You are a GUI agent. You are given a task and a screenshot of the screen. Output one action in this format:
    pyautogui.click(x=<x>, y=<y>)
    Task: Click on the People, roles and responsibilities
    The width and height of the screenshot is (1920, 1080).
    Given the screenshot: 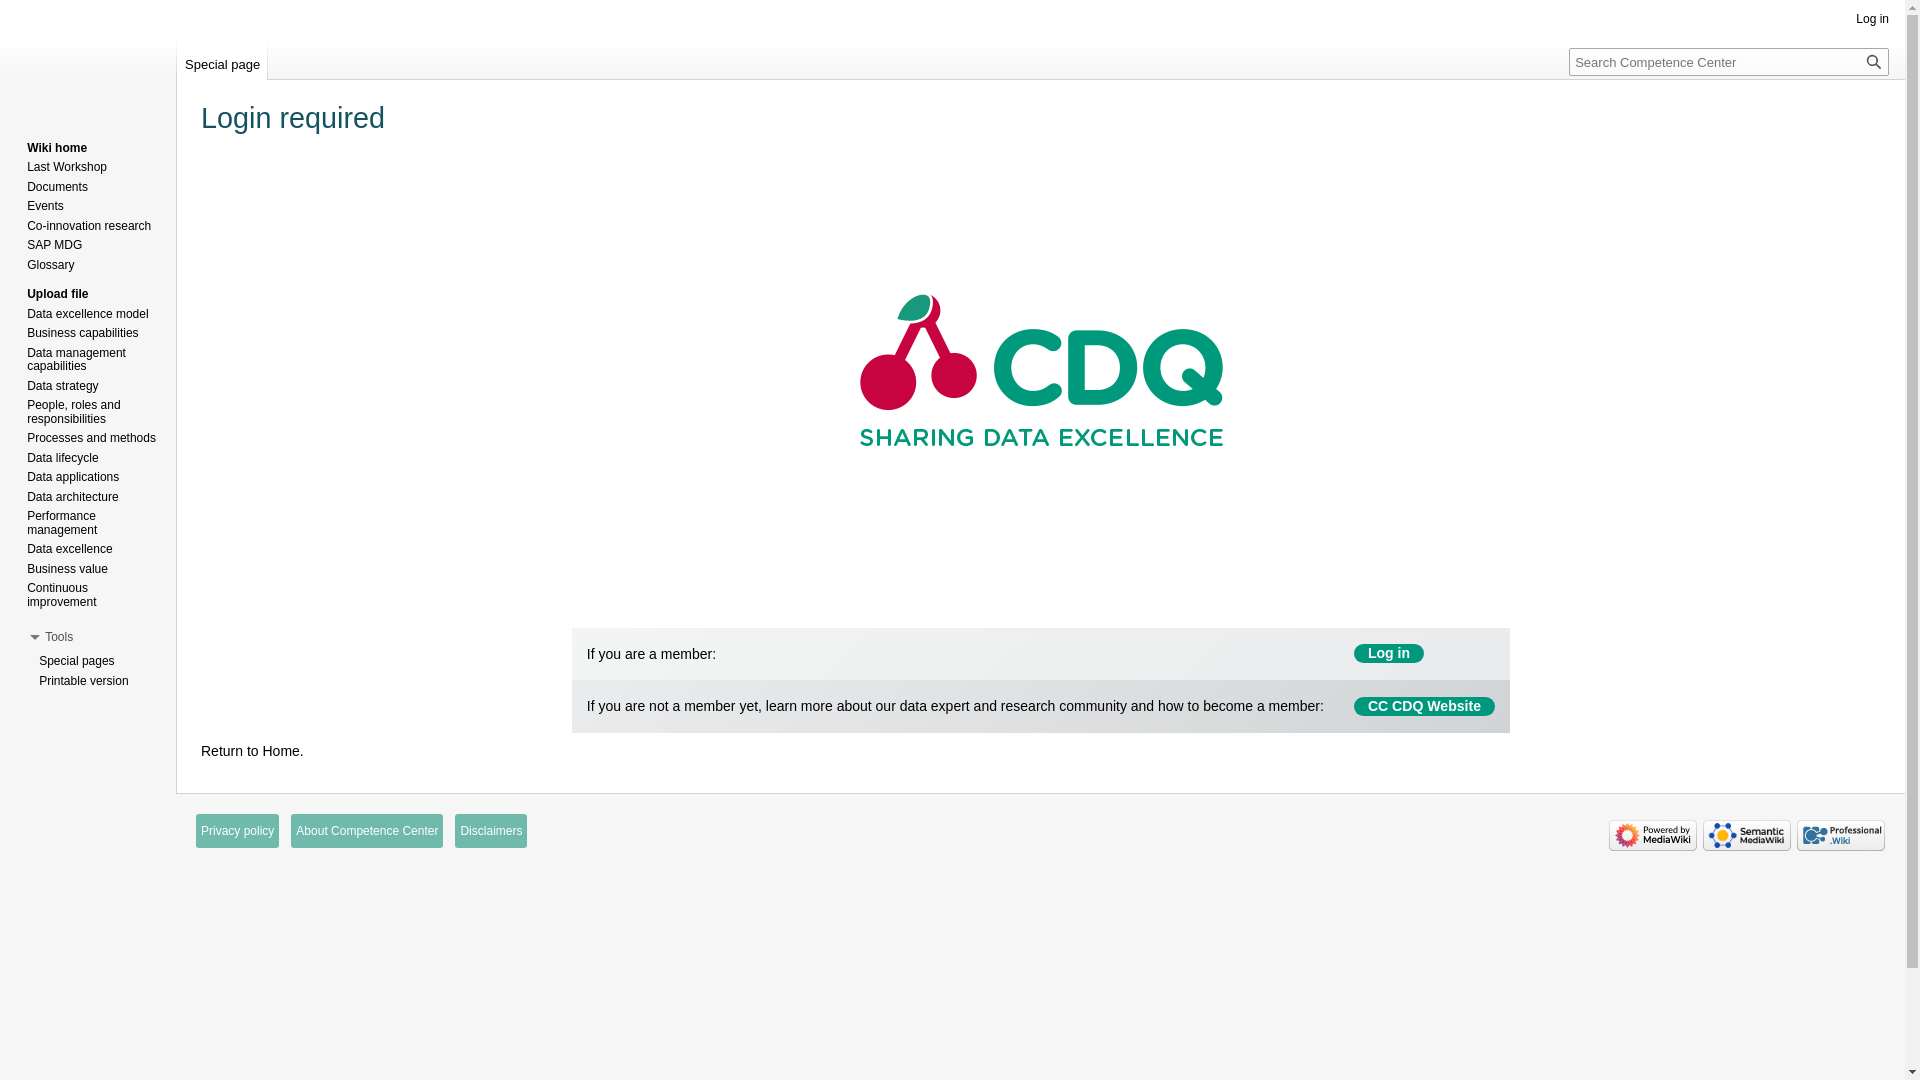 What is the action you would take?
    pyautogui.click(x=74, y=412)
    